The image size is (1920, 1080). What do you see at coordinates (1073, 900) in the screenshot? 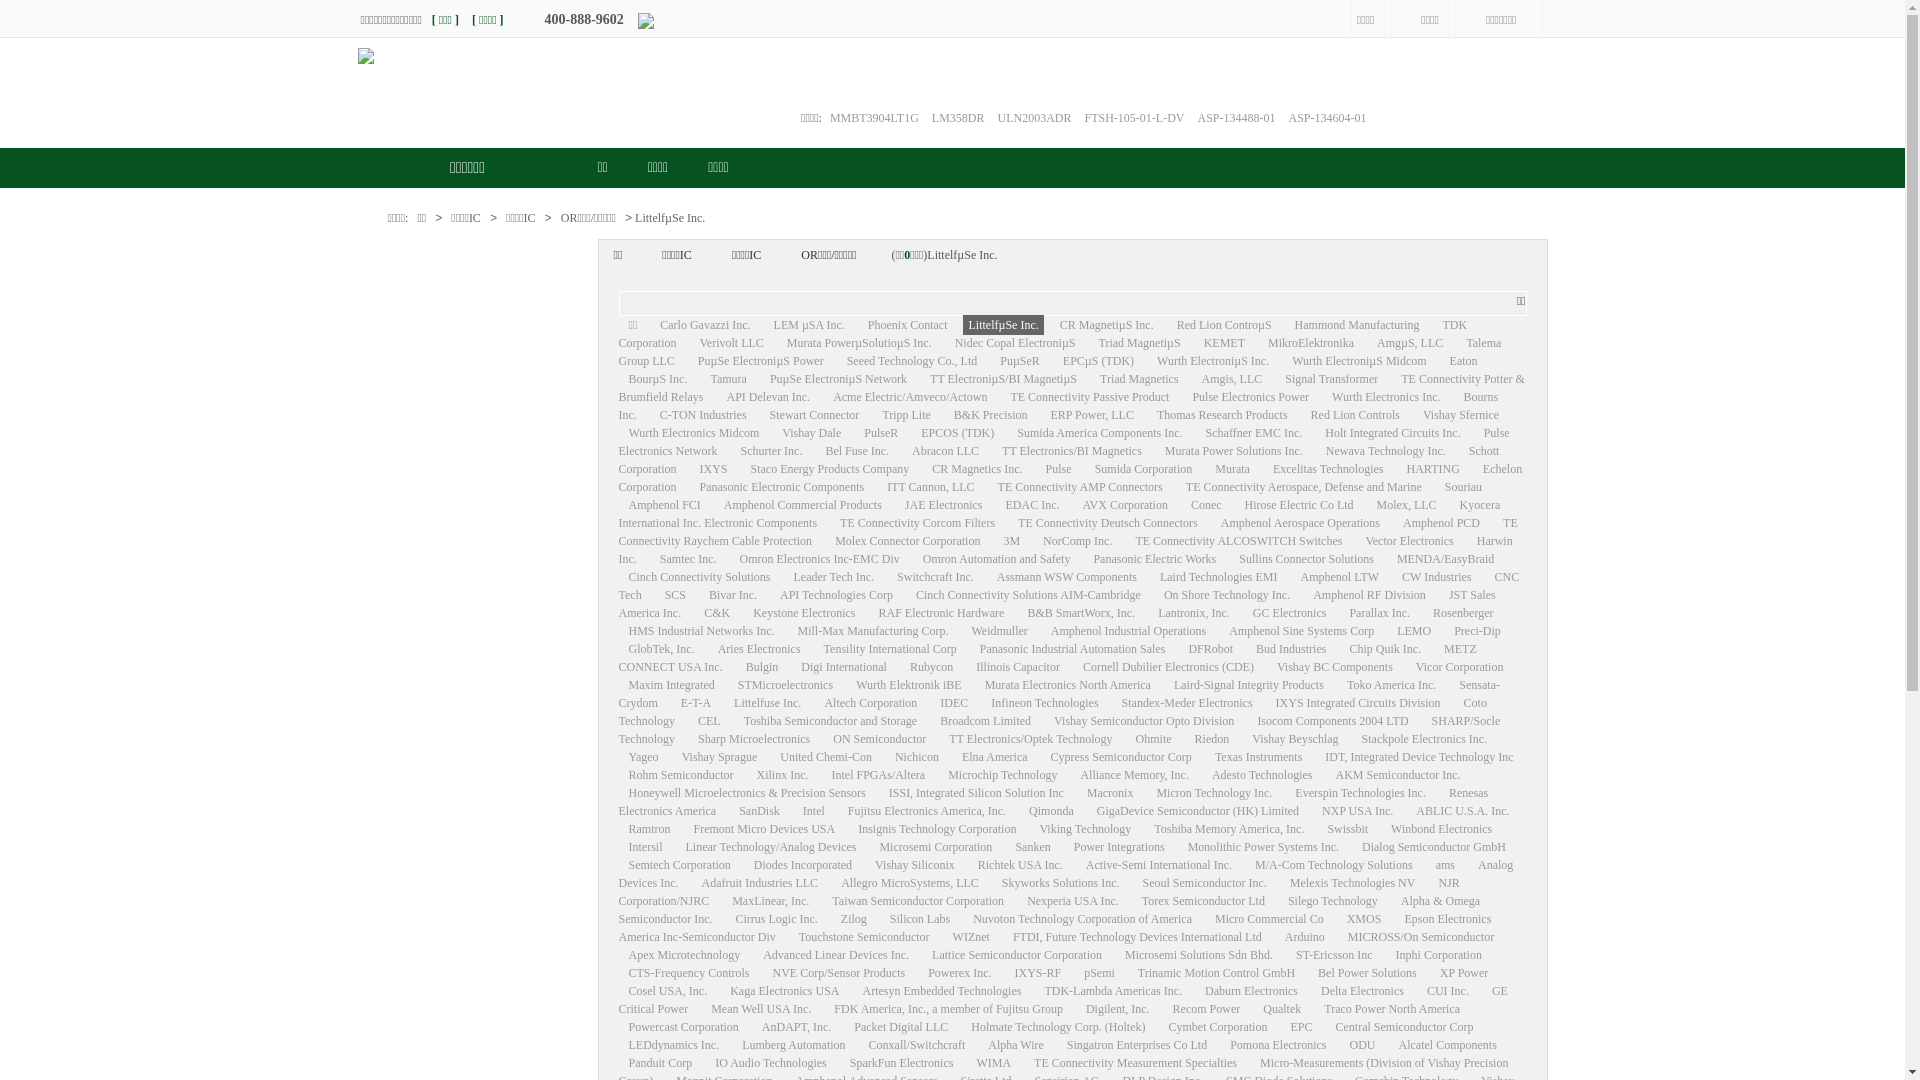
I see `Nexperia USA Inc.` at bounding box center [1073, 900].